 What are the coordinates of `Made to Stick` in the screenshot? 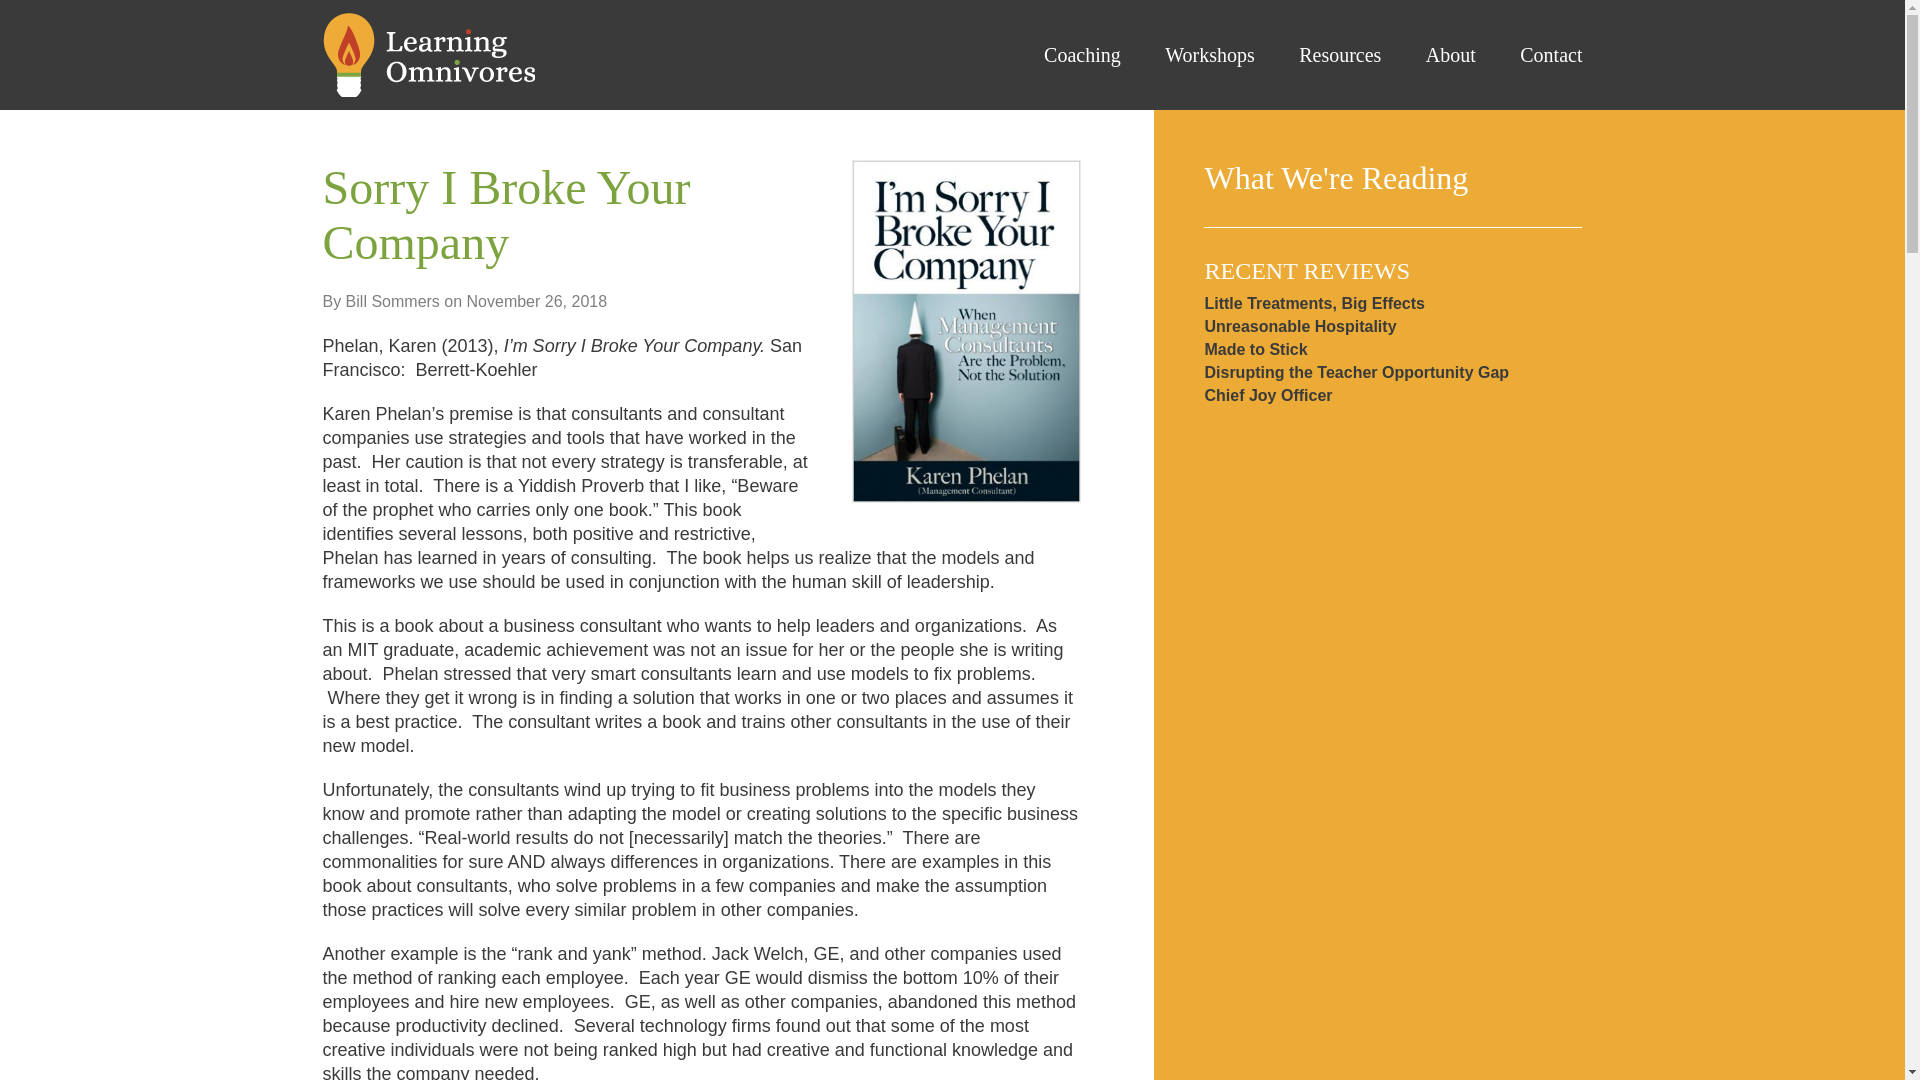 It's located at (1255, 349).